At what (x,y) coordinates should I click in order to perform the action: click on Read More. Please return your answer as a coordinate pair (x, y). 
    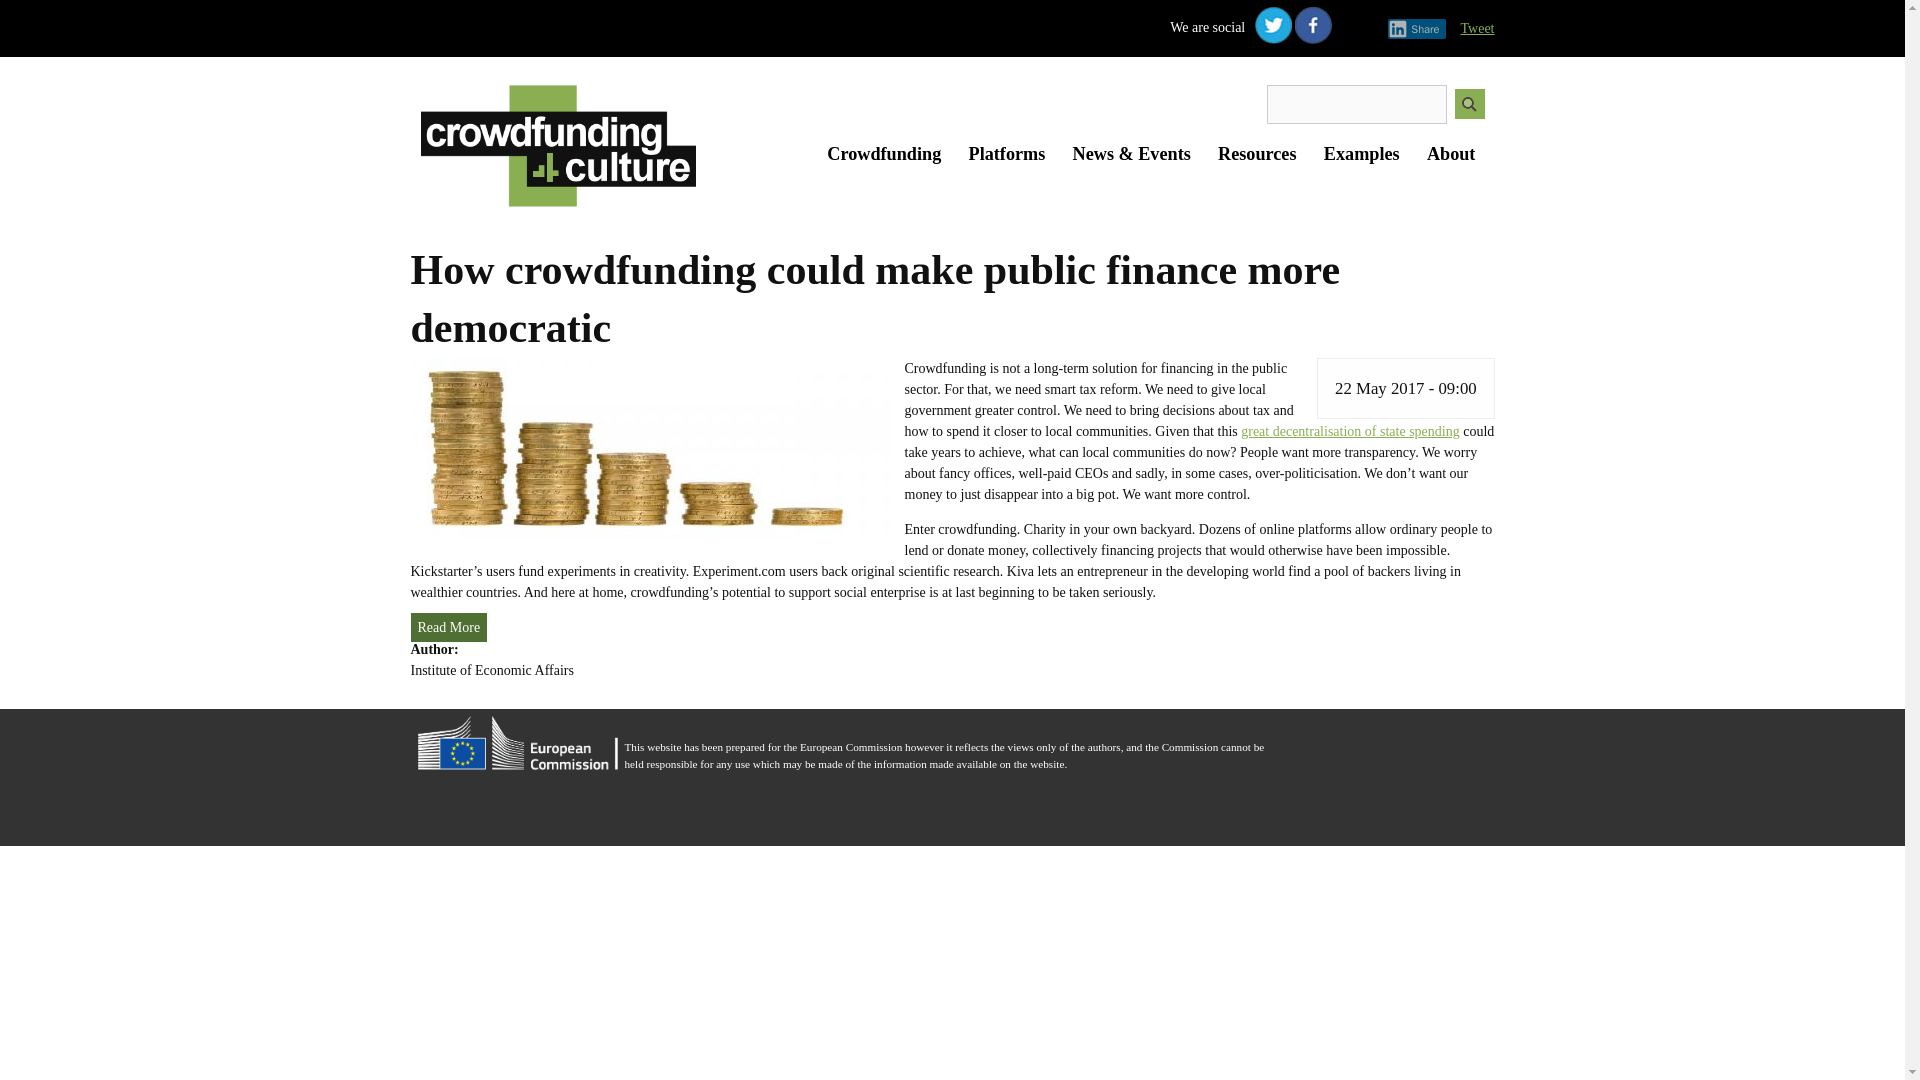
    Looking at the image, I should click on (448, 627).